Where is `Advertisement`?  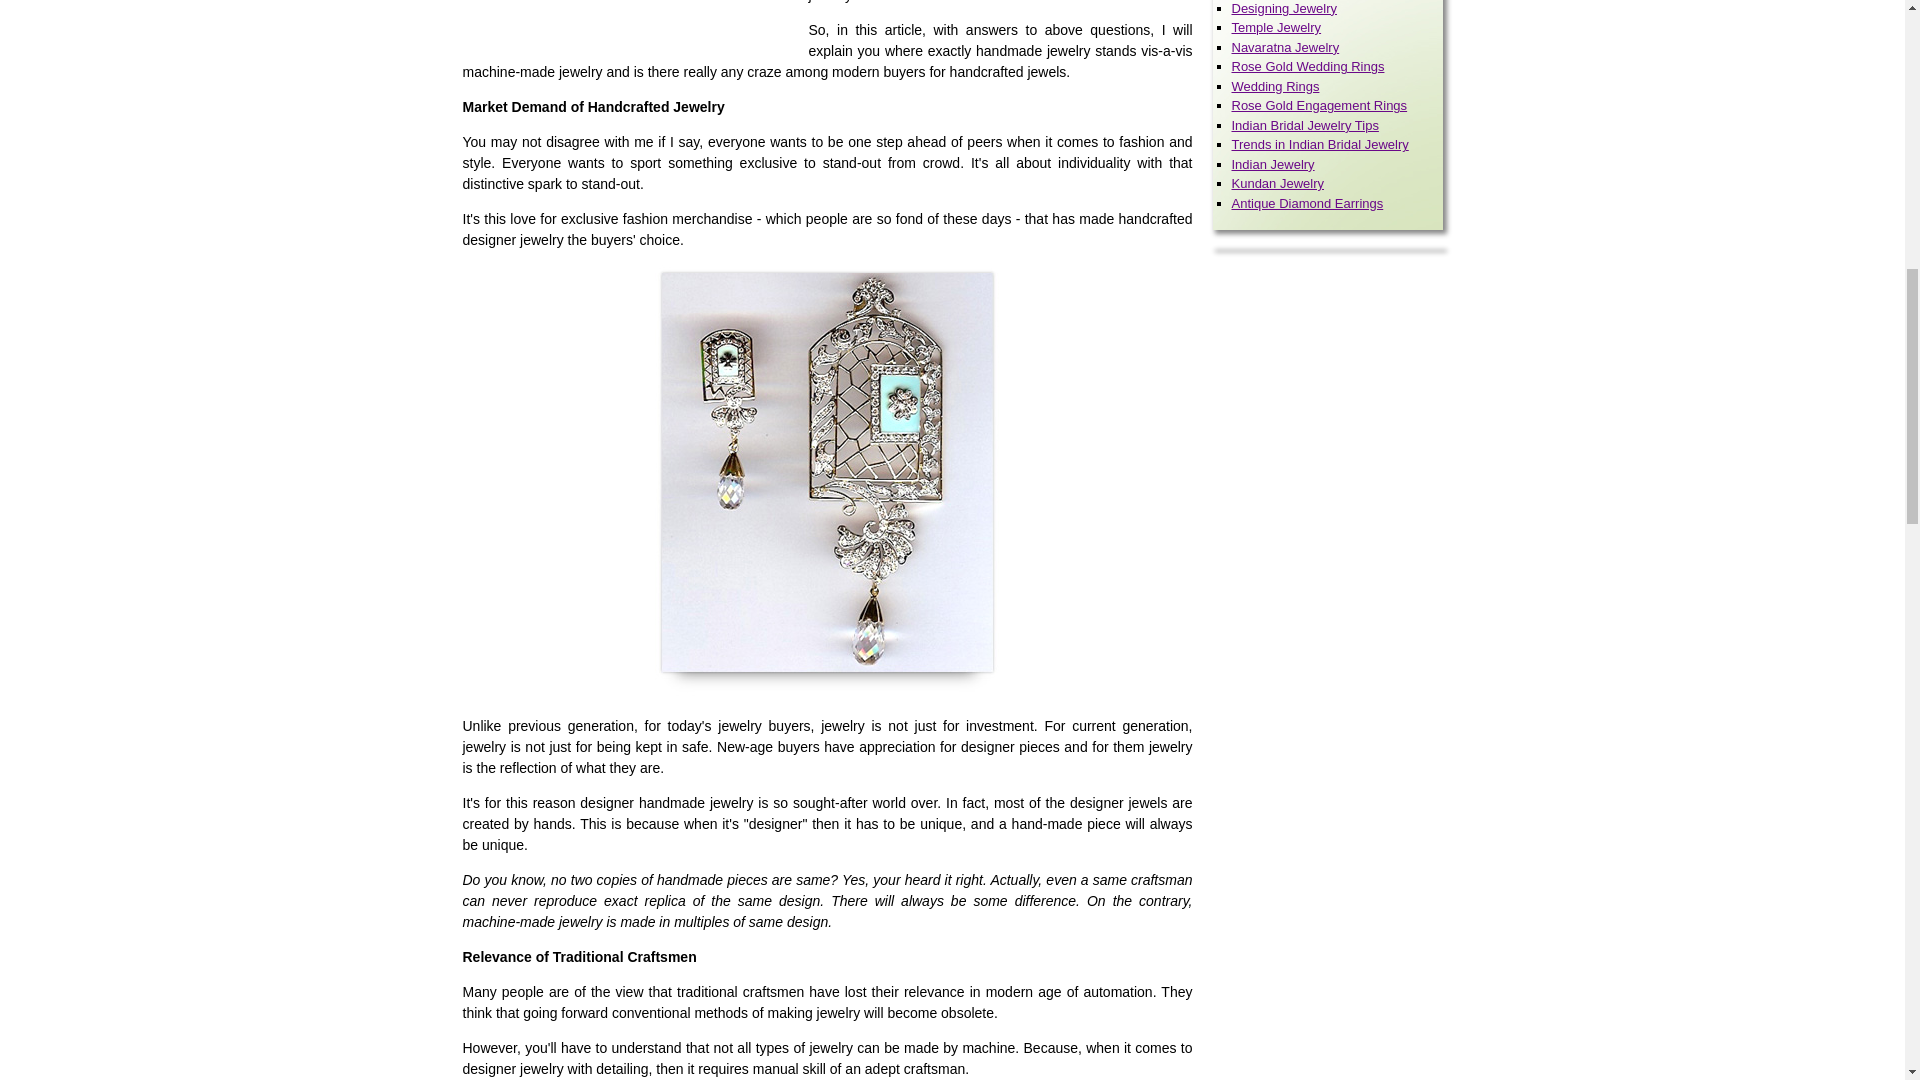 Advertisement is located at coordinates (630, 24).